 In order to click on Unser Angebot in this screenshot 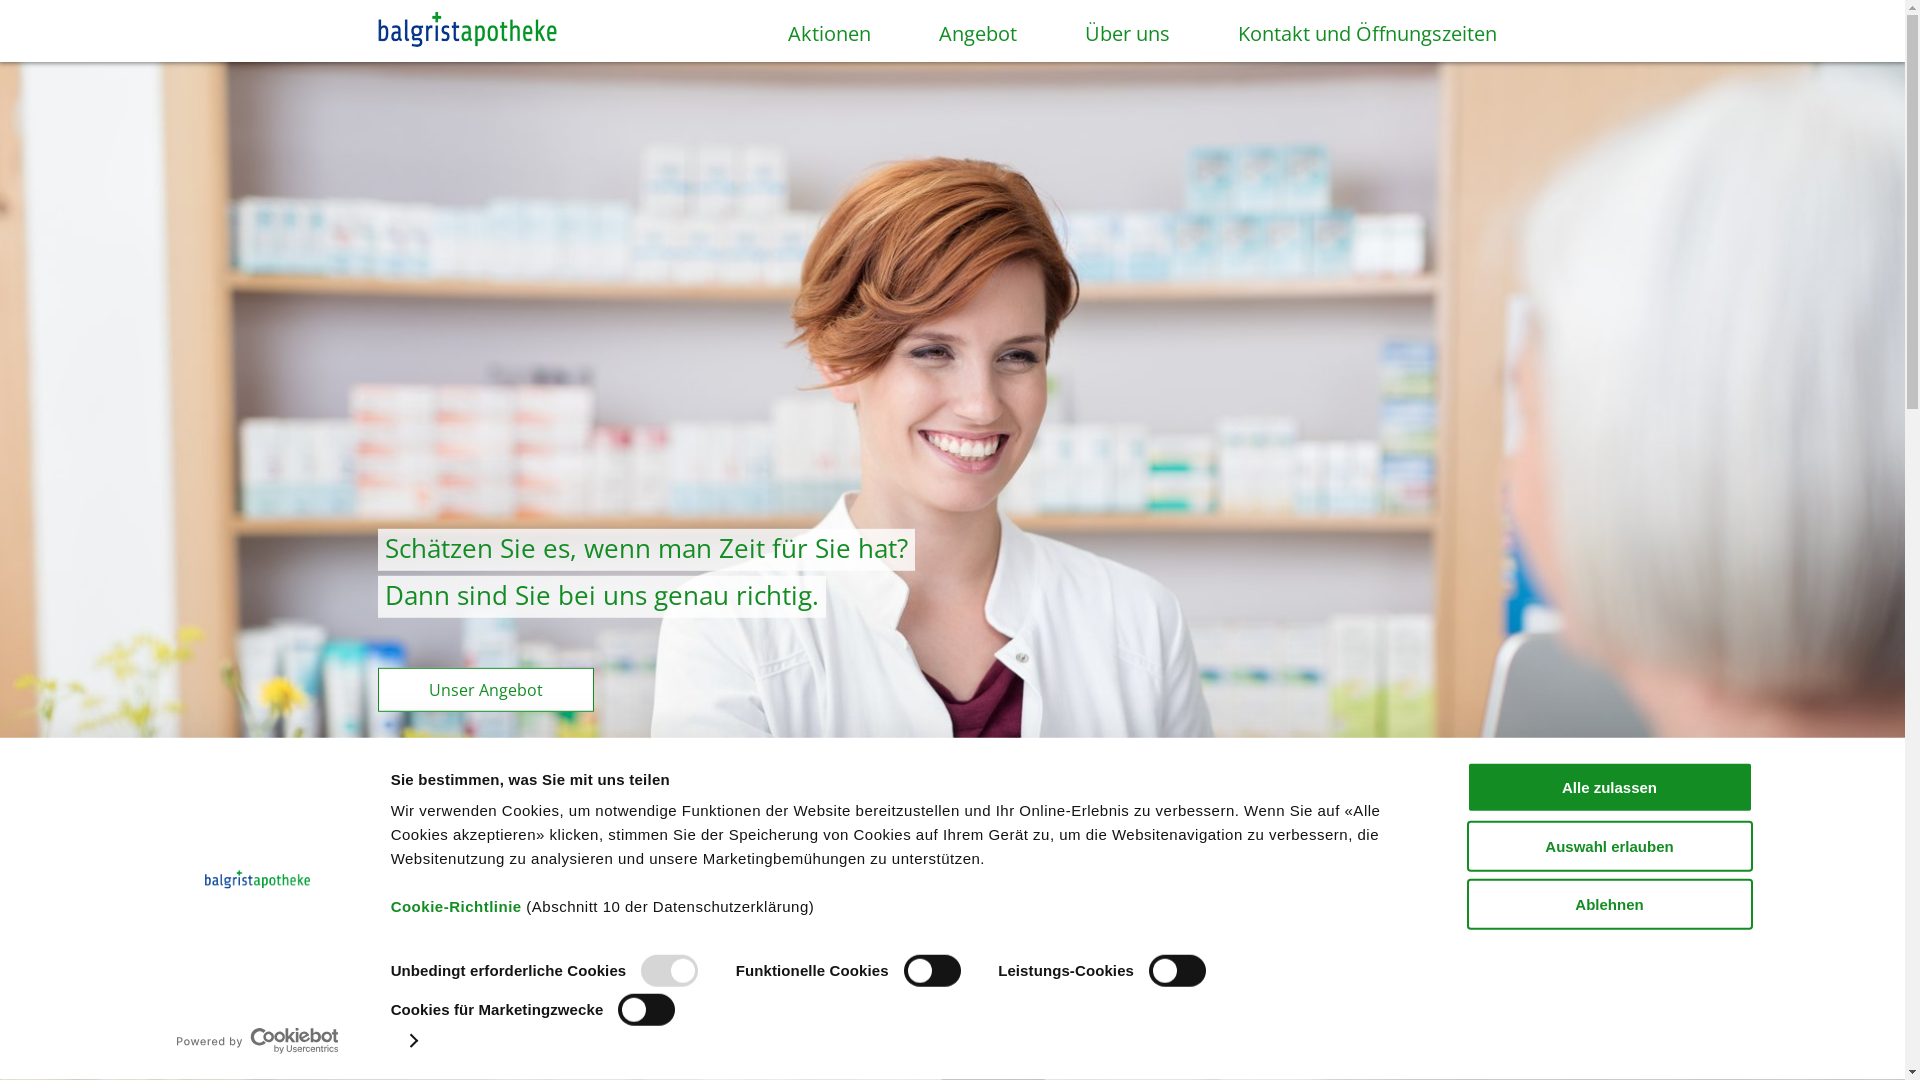, I will do `click(486, 690)`.